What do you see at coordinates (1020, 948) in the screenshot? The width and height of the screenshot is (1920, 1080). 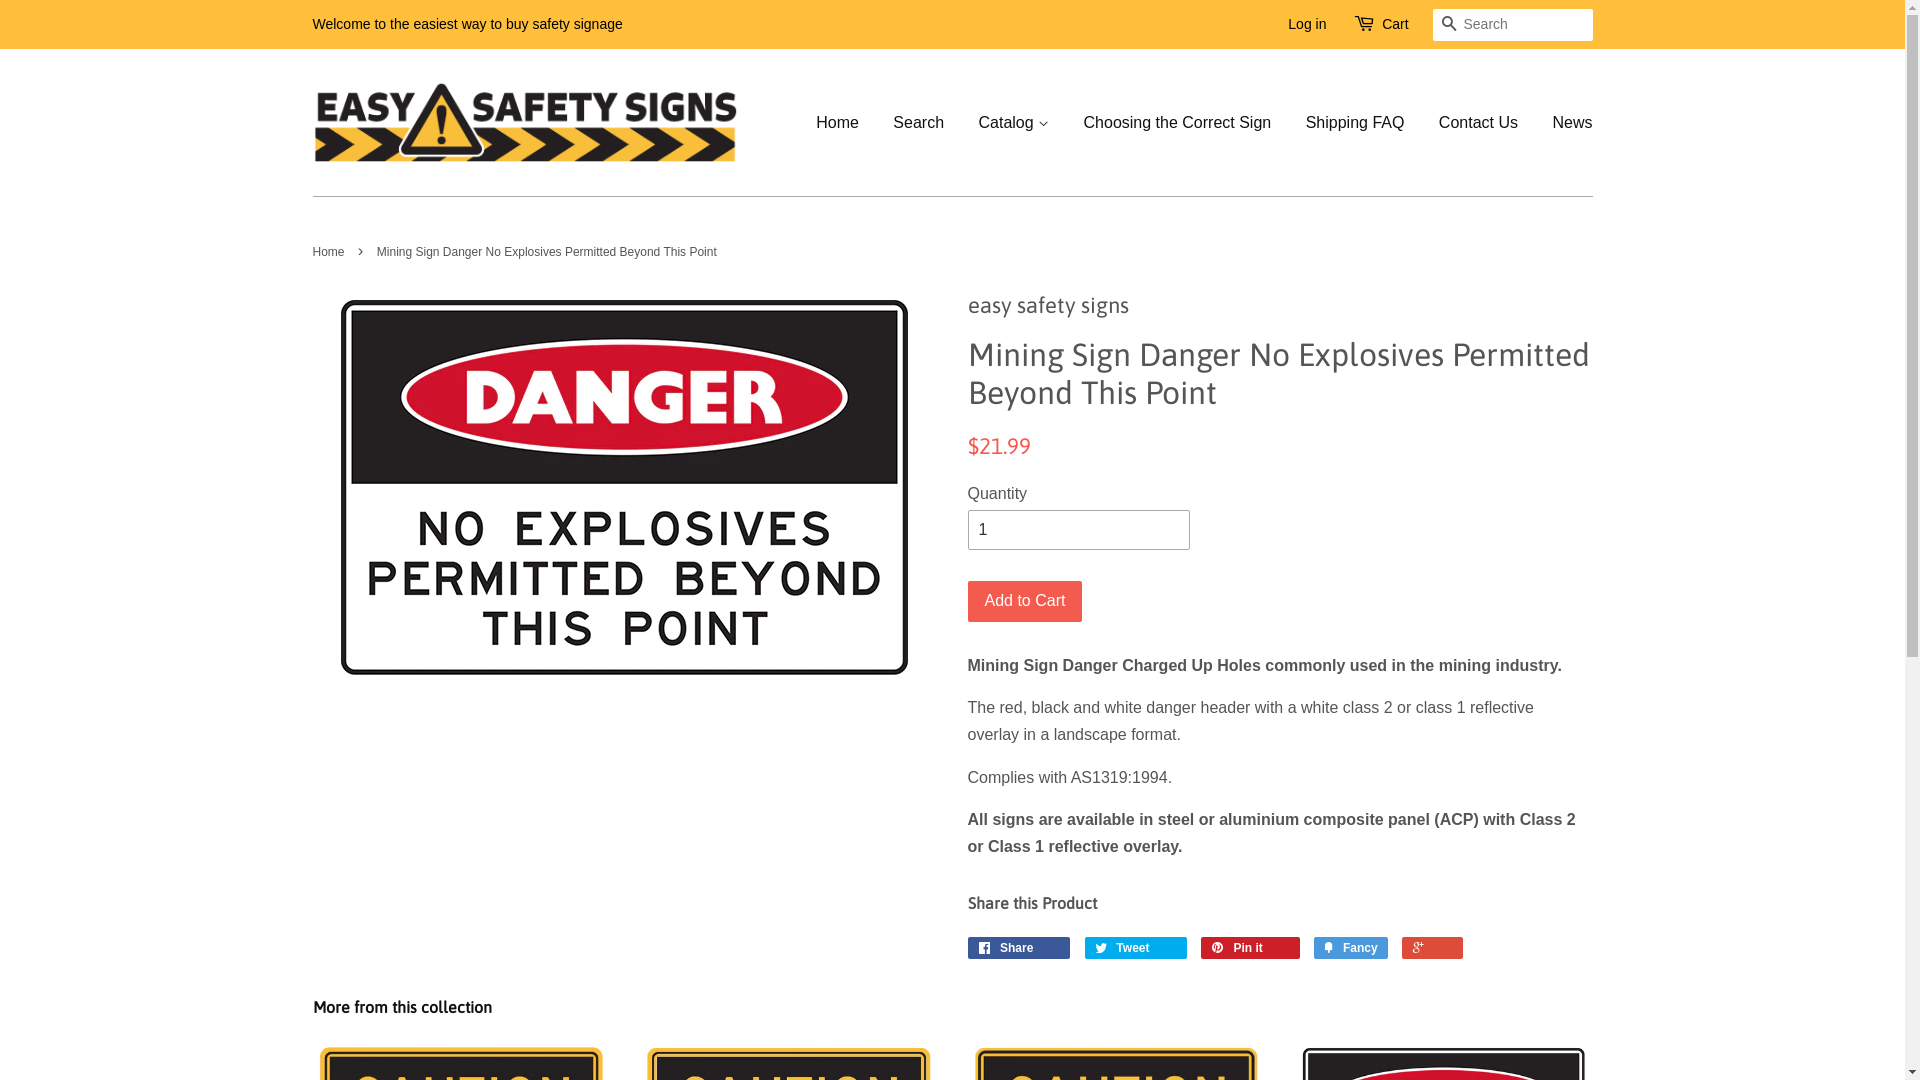 I see `Share` at bounding box center [1020, 948].